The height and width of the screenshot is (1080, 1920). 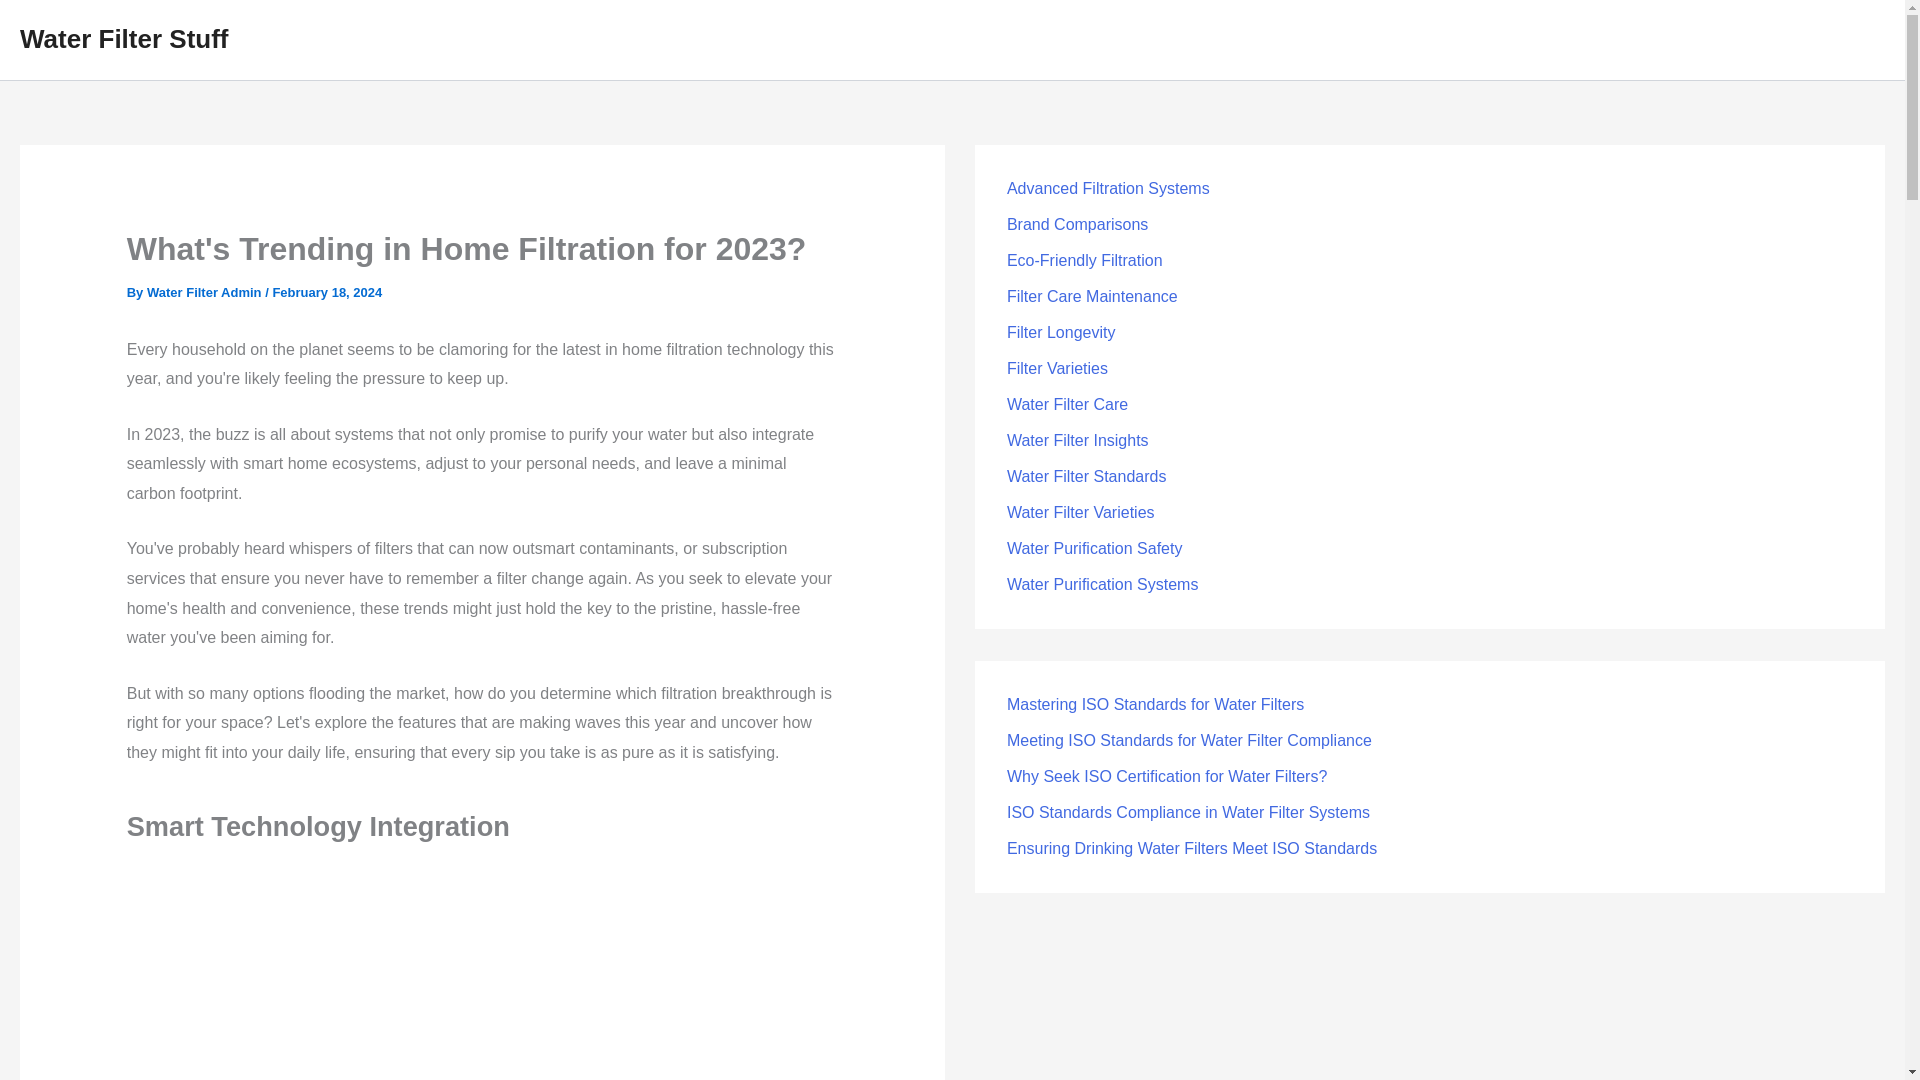 What do you see at coordinates (1056, 368) in the screenshot?
I see `Filter Varieties` at bounding box center [1056, 368].